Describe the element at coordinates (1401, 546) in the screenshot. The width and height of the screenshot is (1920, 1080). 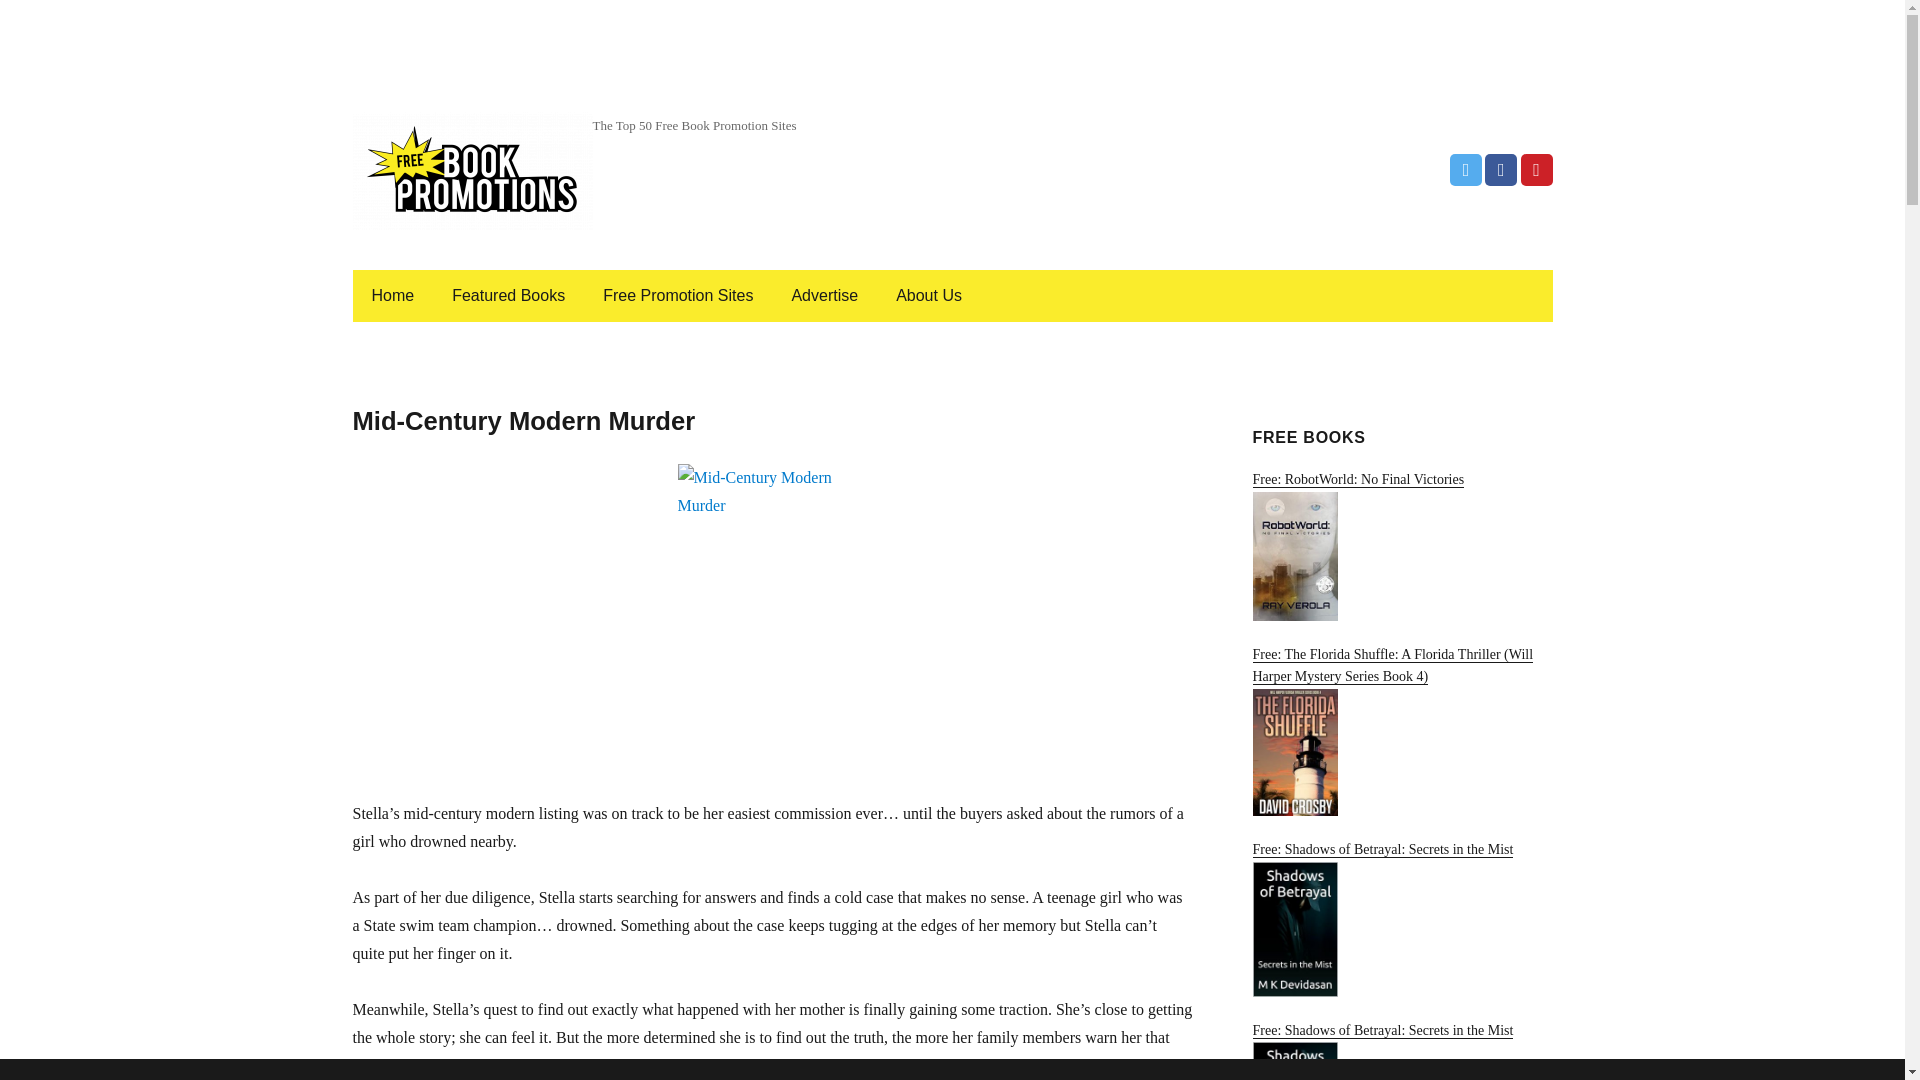
I see `Free: RobotWorld: No Final Victories` at that location.